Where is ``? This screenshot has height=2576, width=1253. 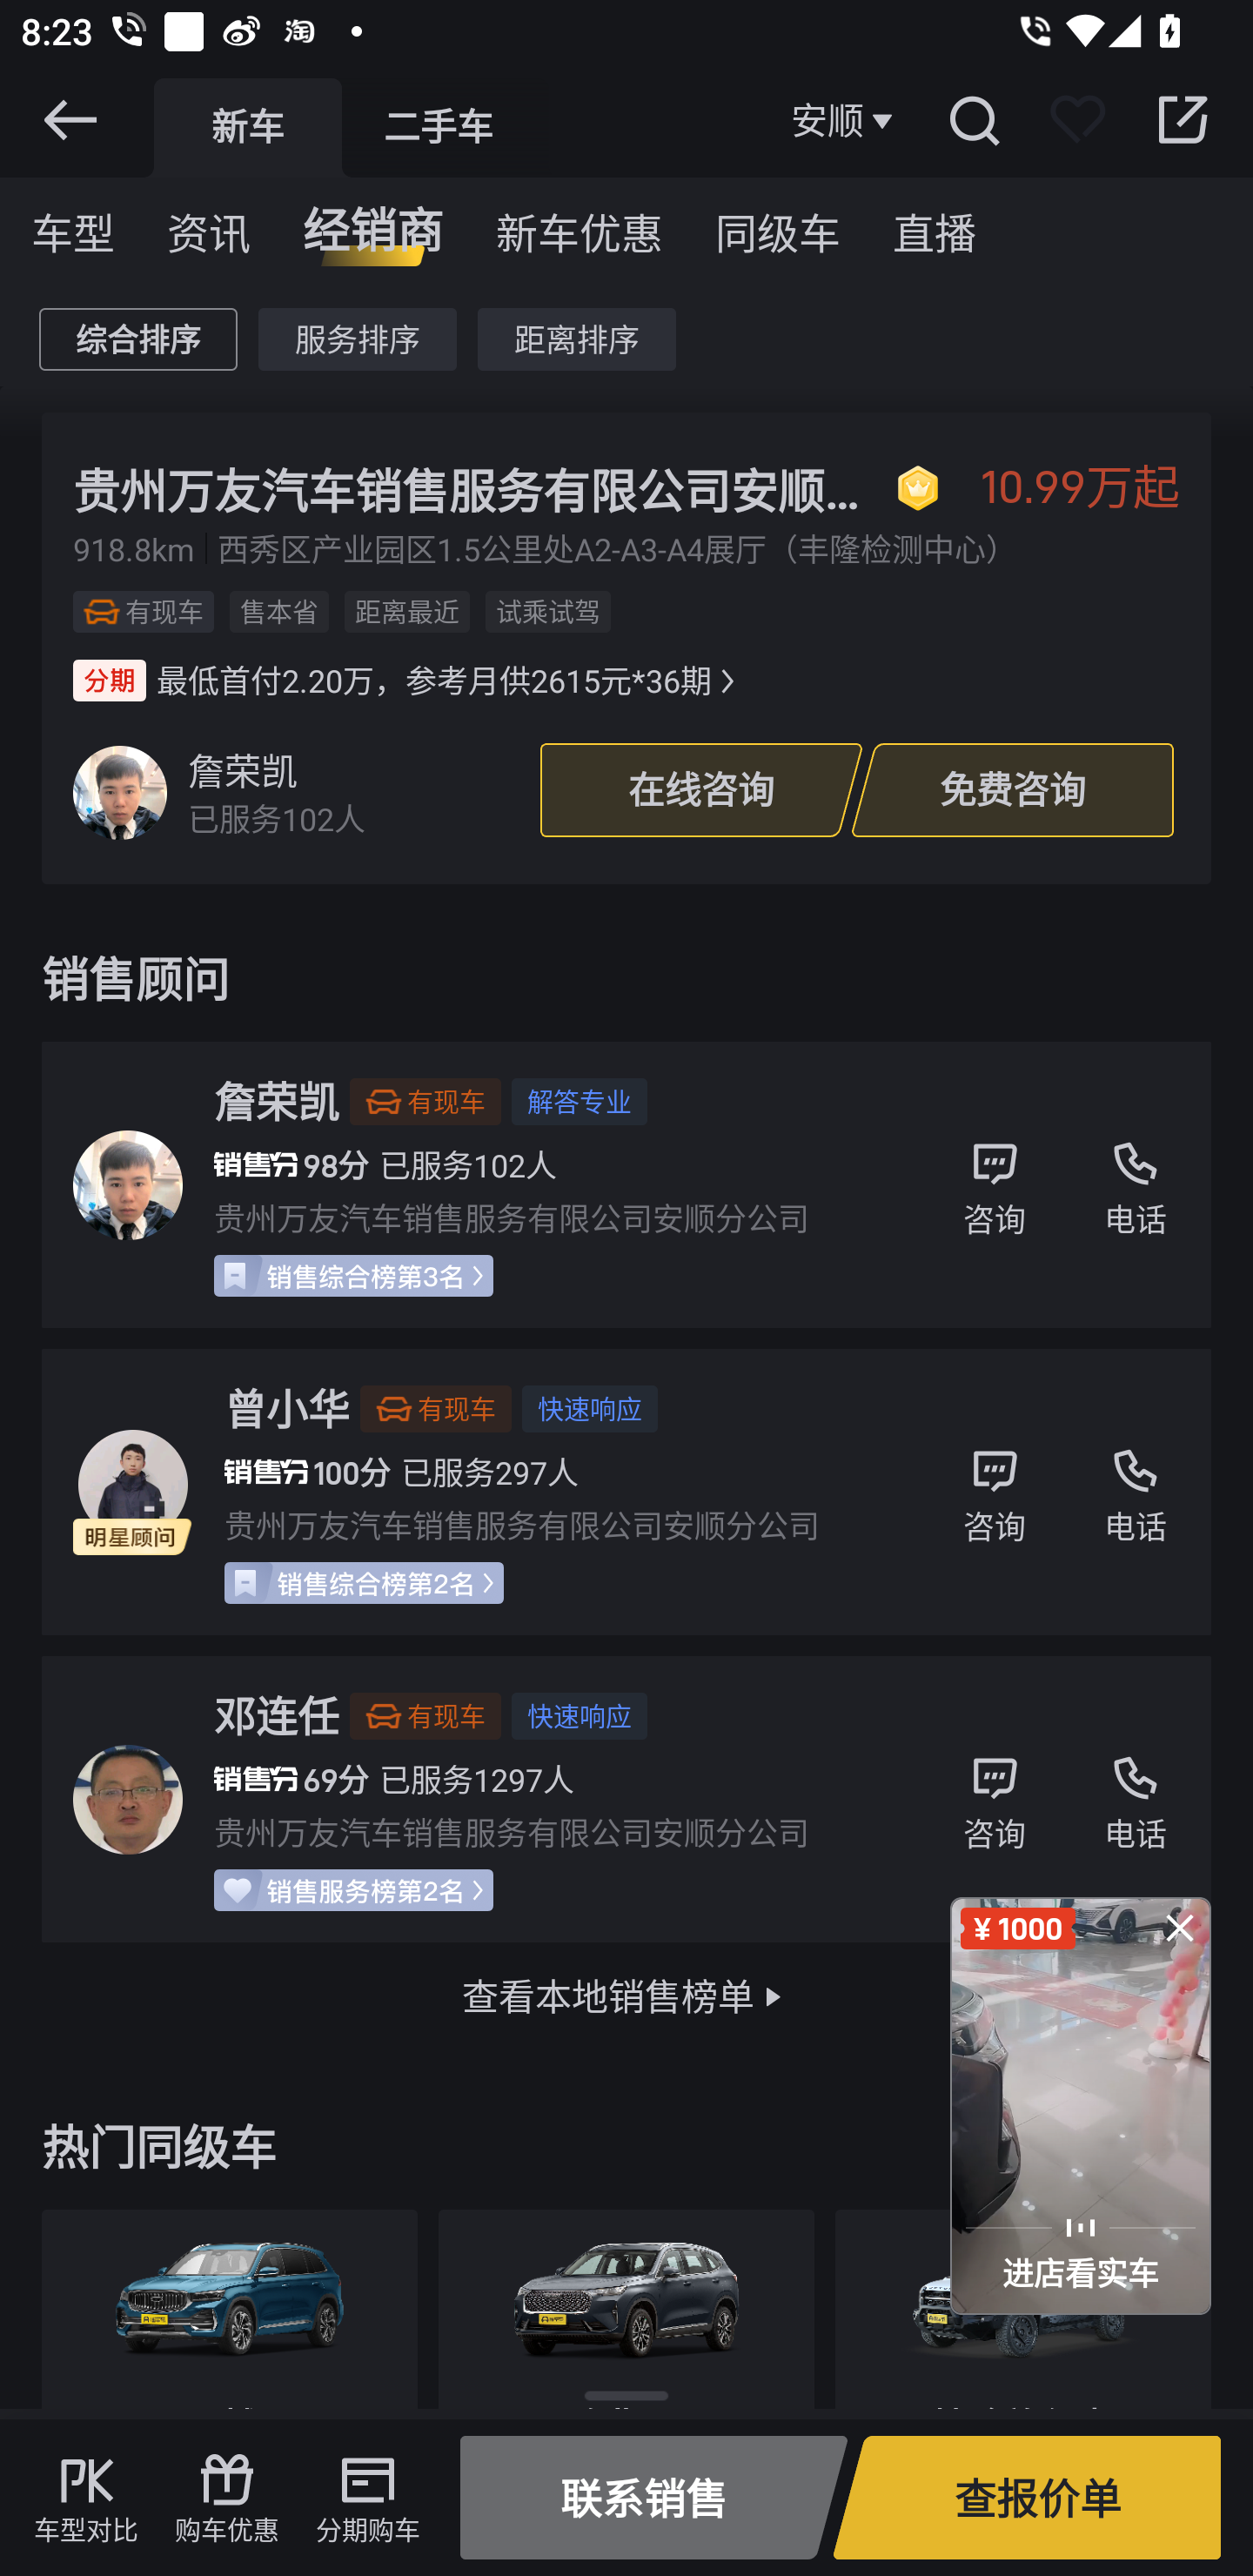
 is located at coordinates (973, 119).